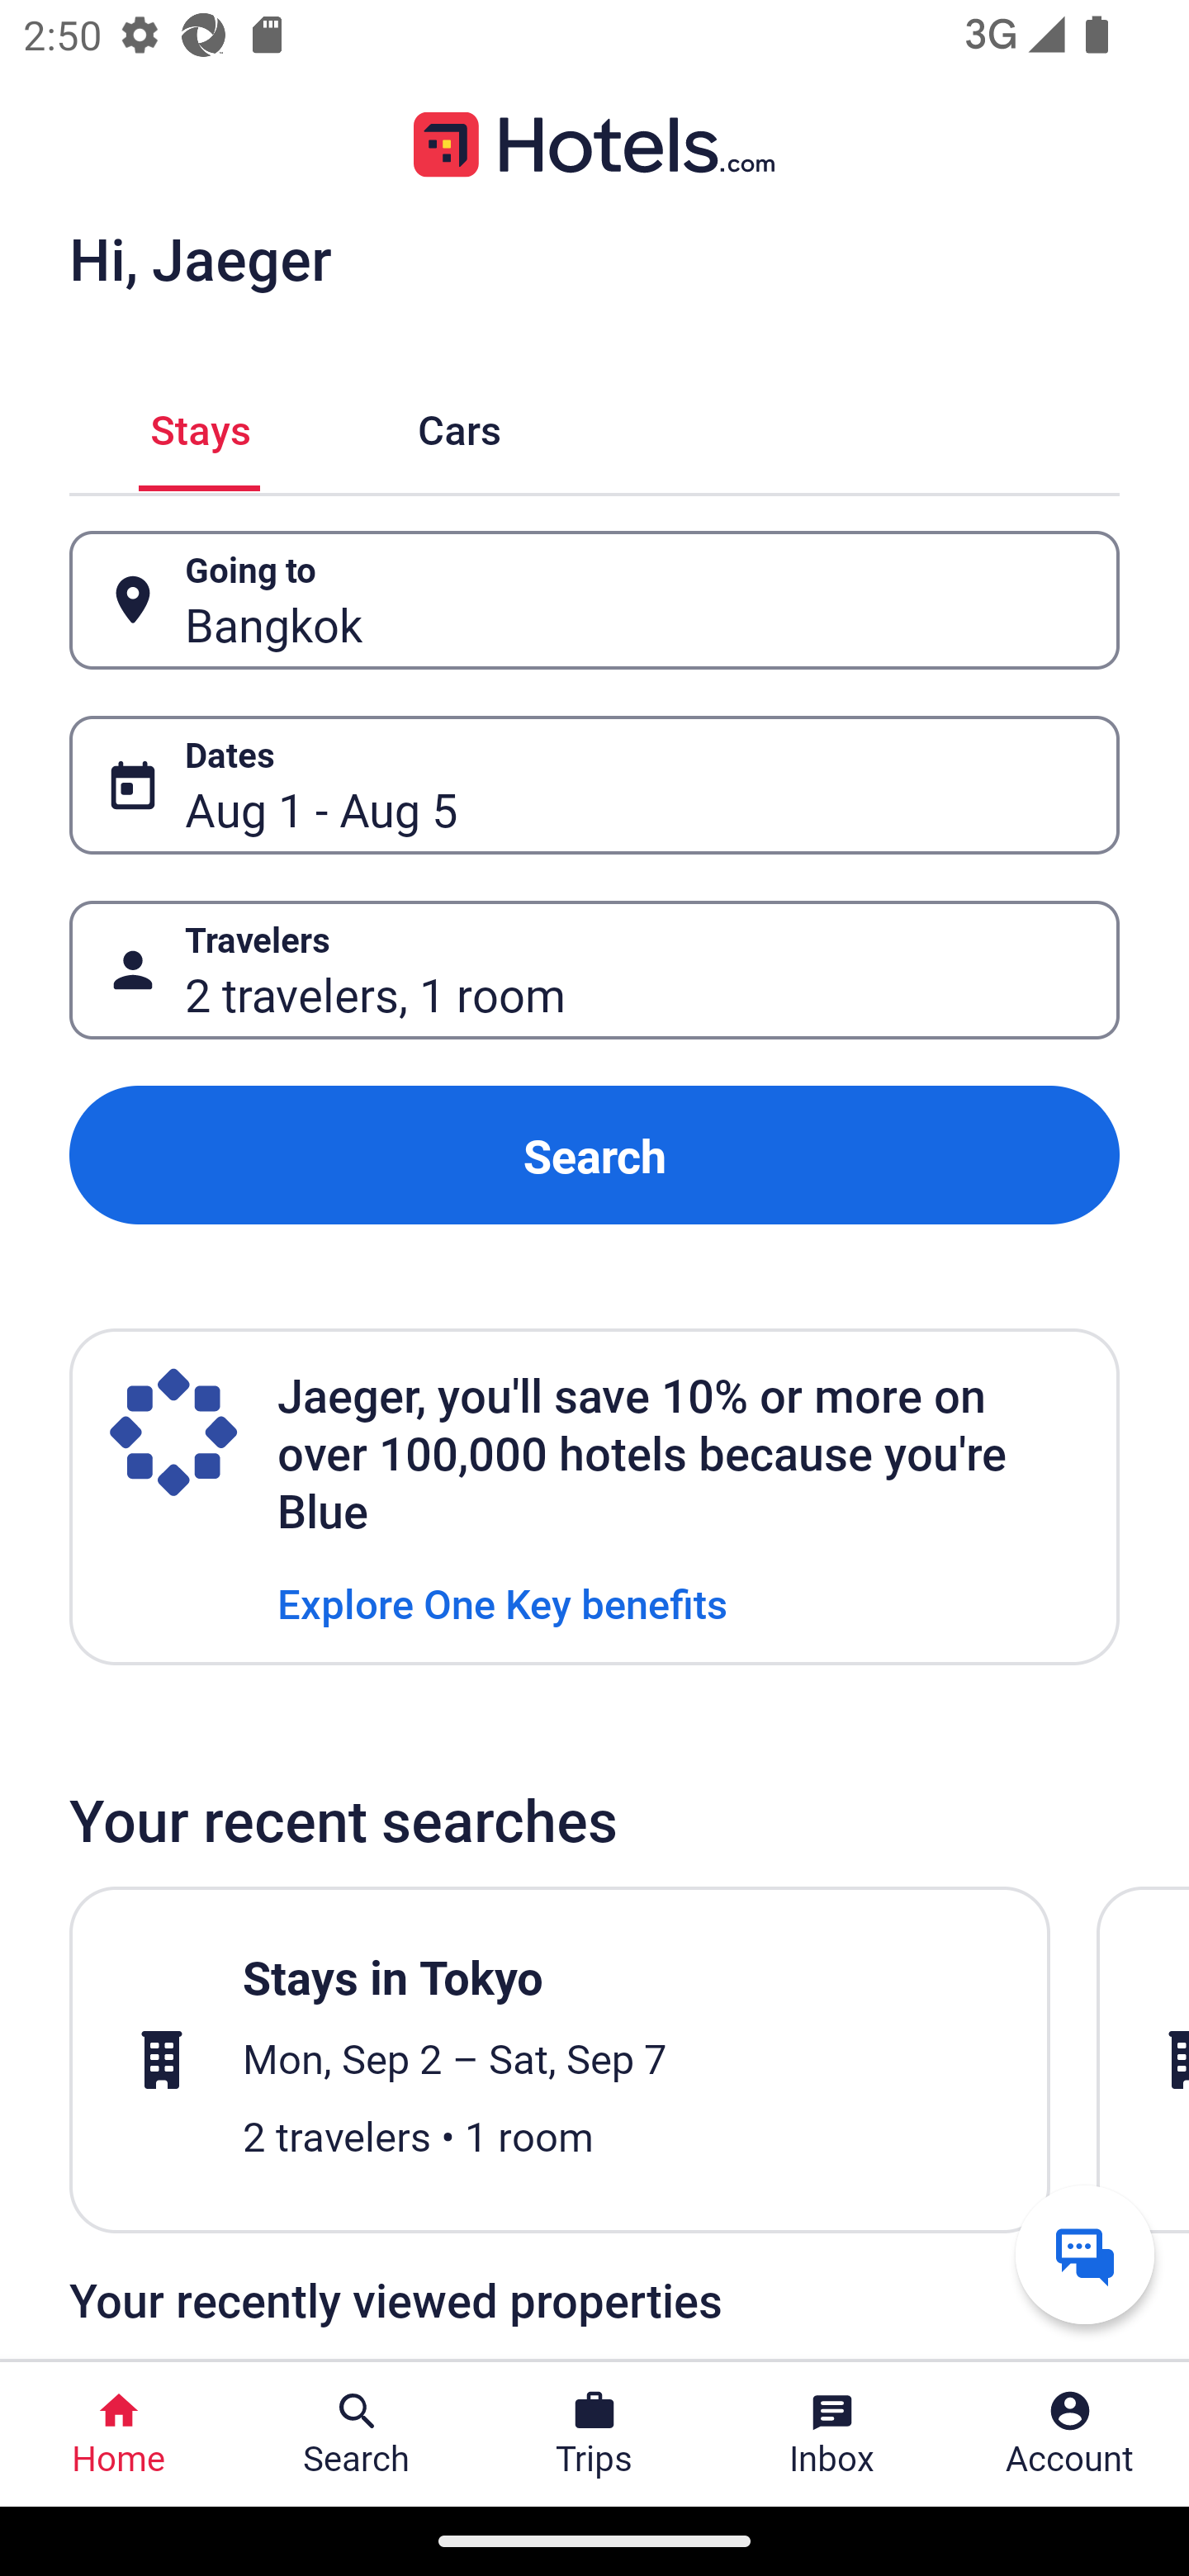  I want to click on Inbox Inbox Button, so click(832, 2434).